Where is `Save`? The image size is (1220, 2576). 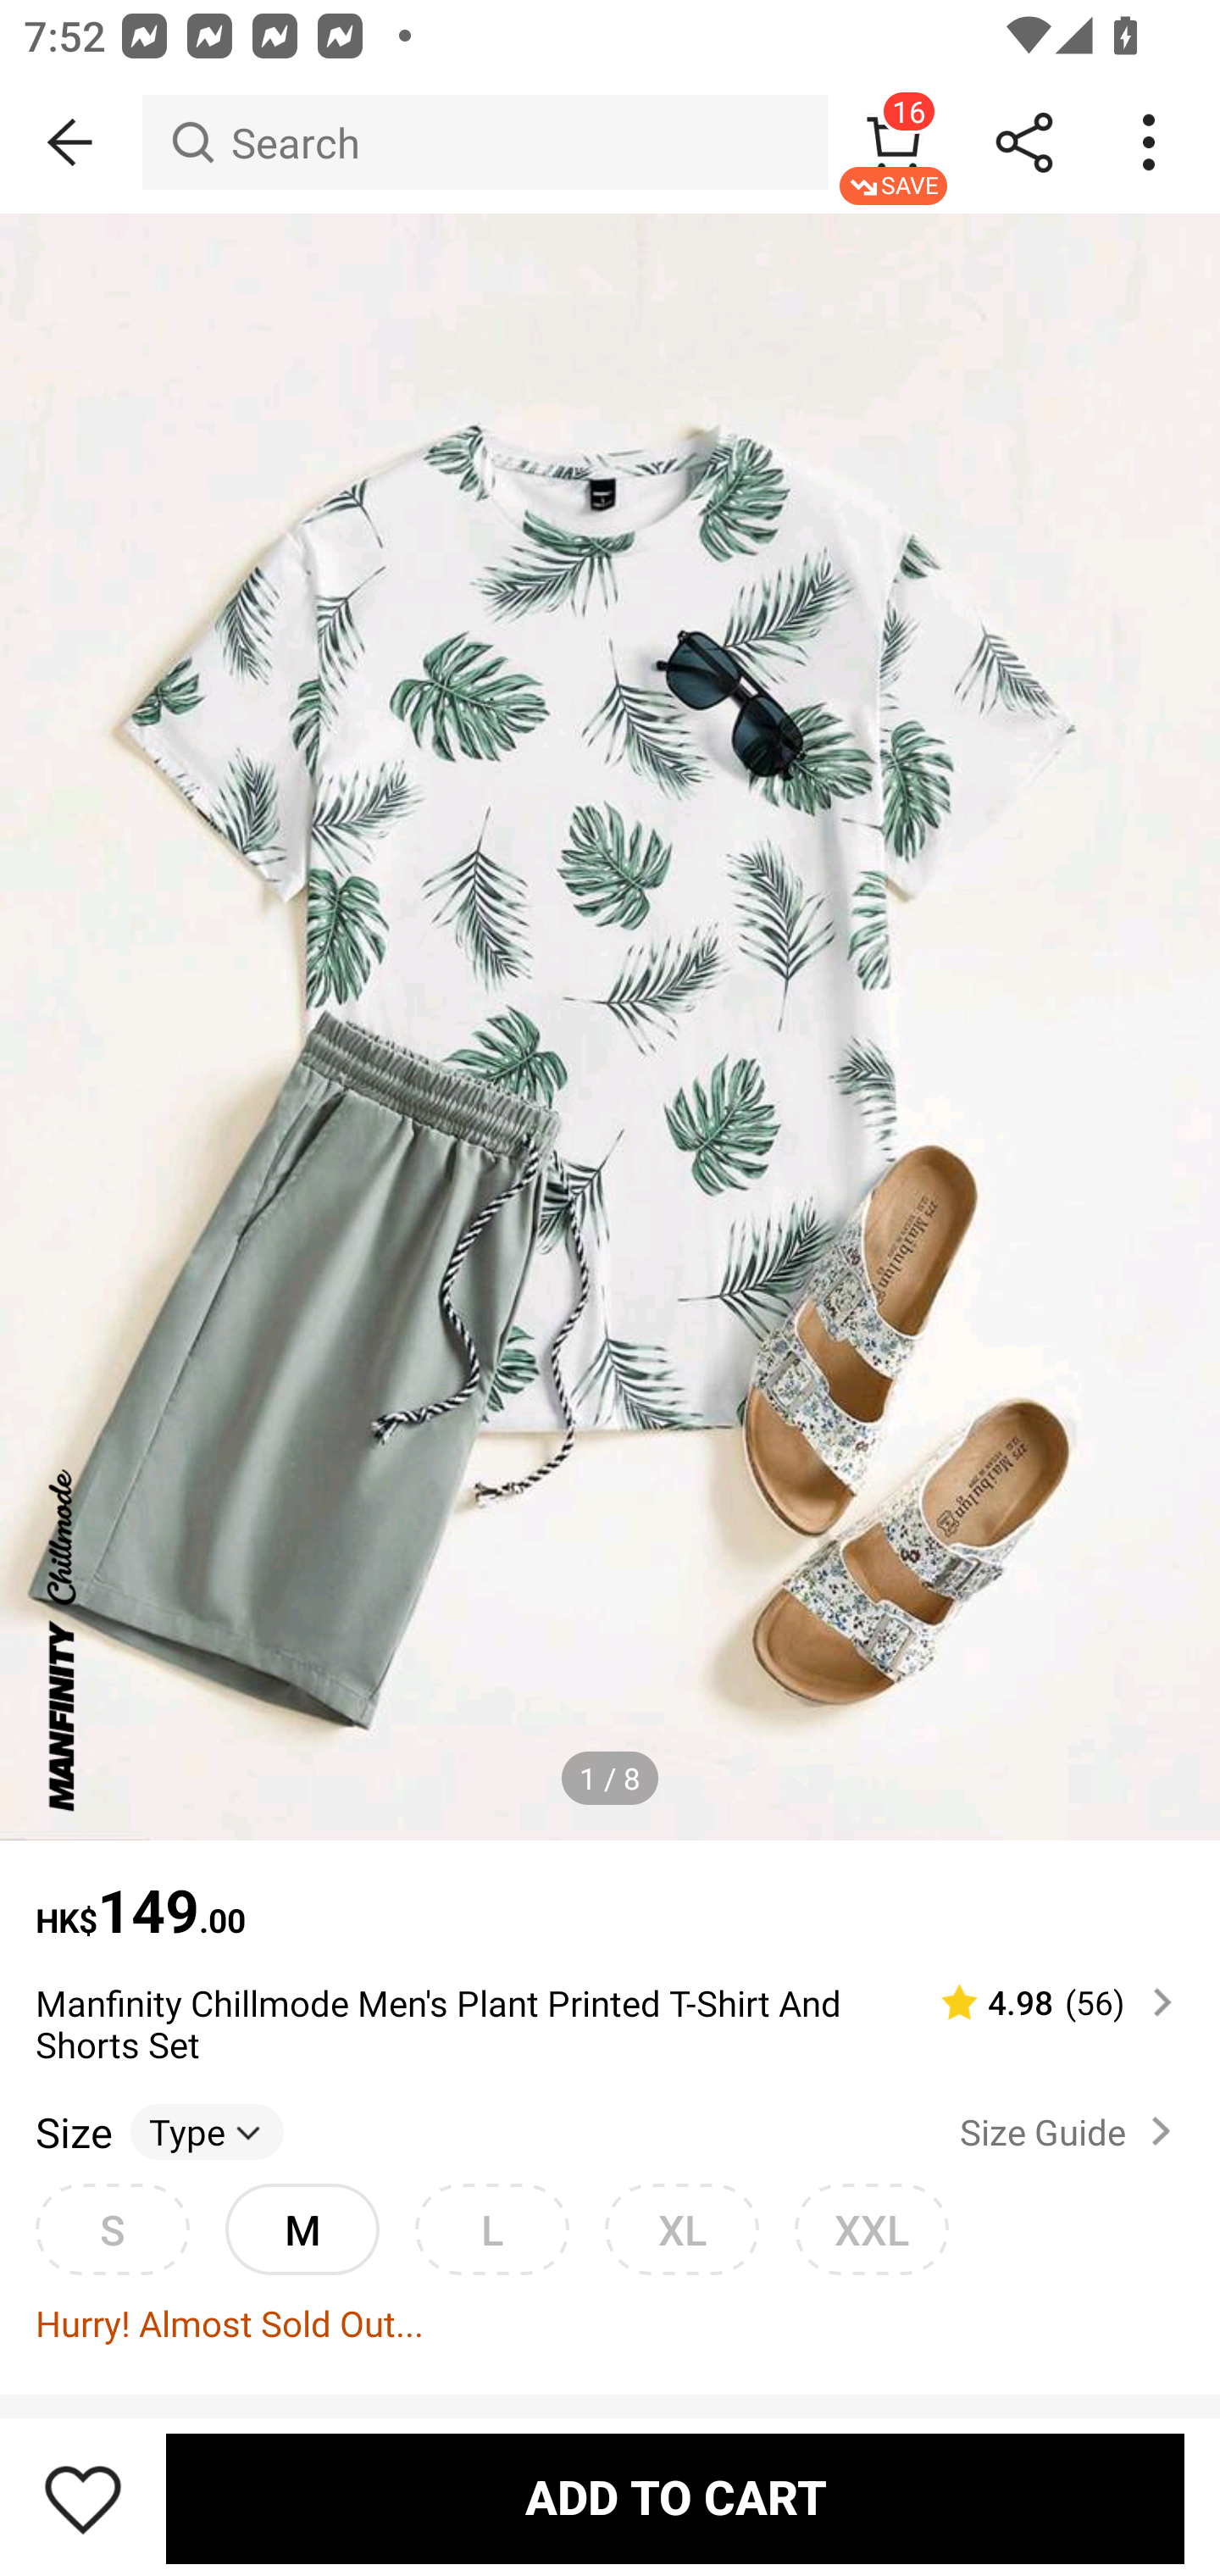 Save is located at coordinates (83, 2498).